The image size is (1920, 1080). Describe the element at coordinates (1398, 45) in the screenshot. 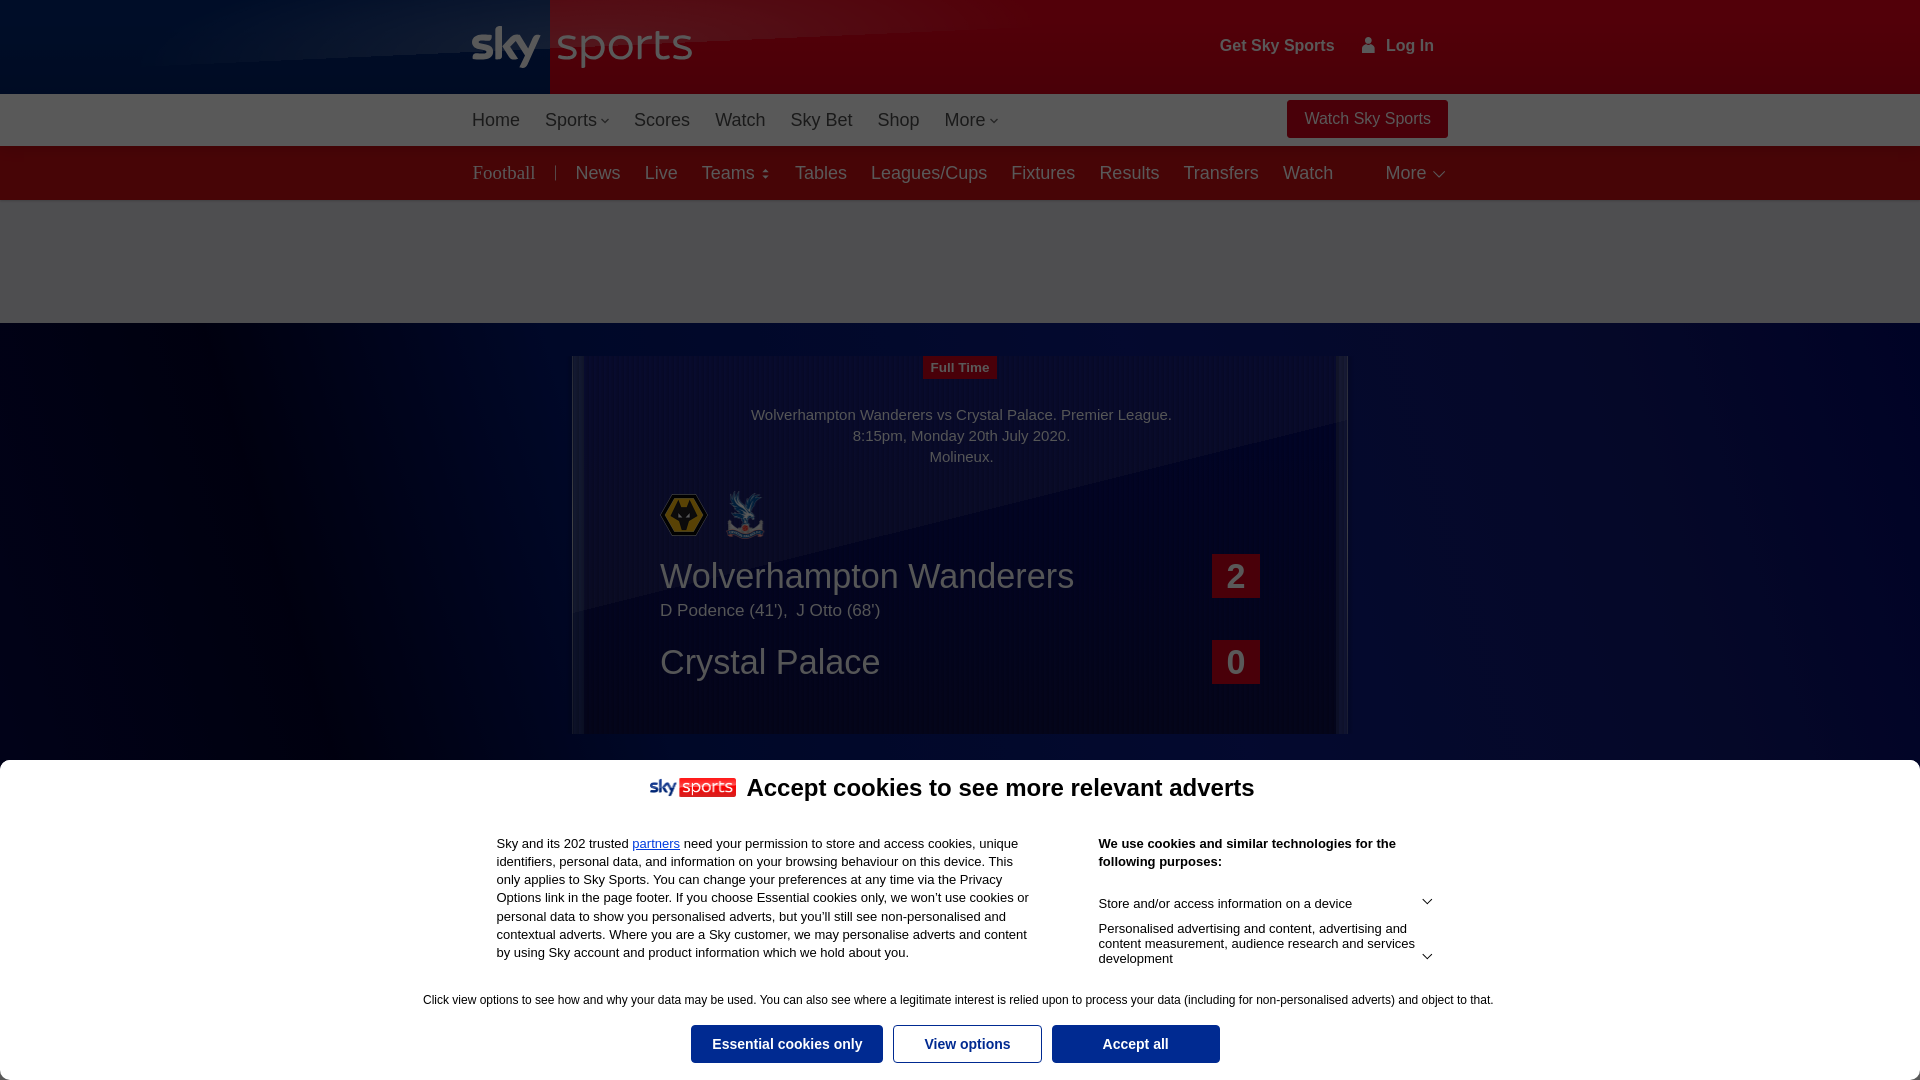

I see `Log In` at that location.